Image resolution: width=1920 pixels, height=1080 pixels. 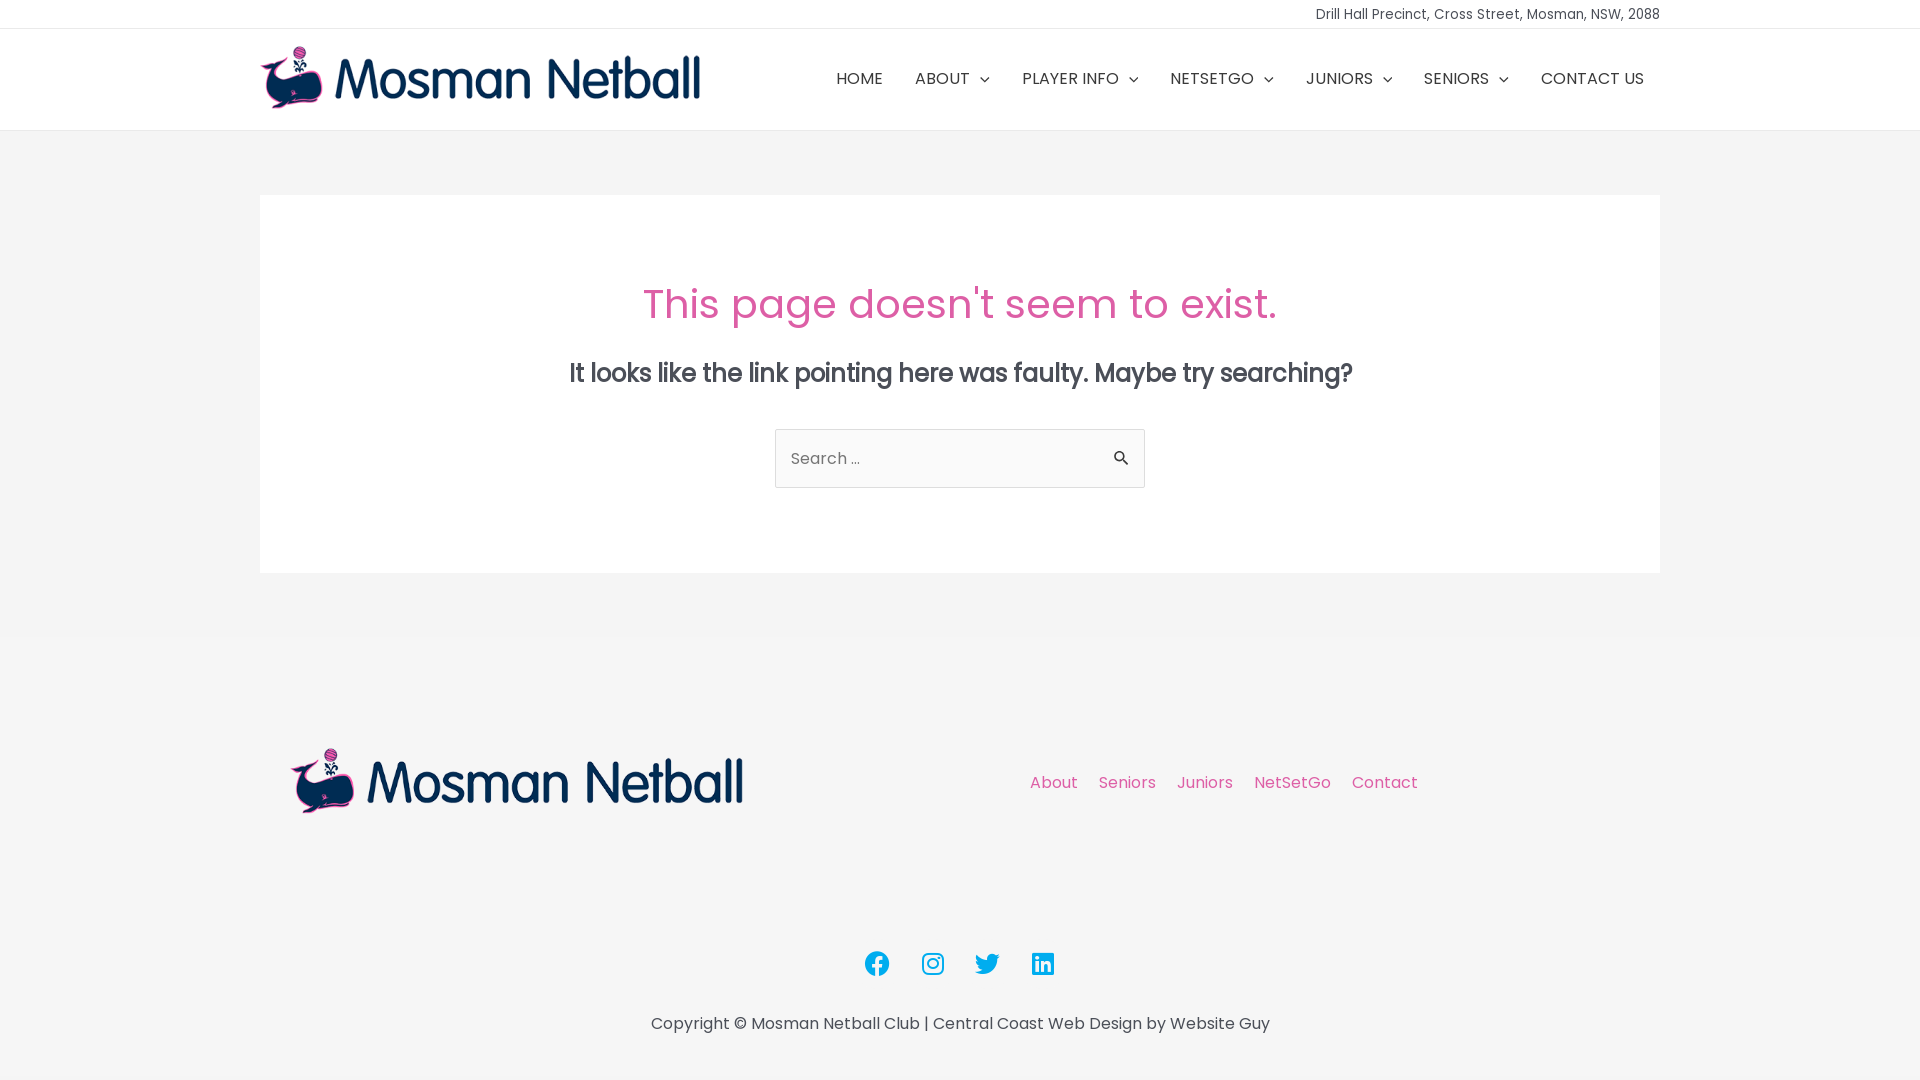 What do you see at coordinates (1222, 79) in the screenshot?
I see `NETSETGO` at bounding box center [1222, 79].